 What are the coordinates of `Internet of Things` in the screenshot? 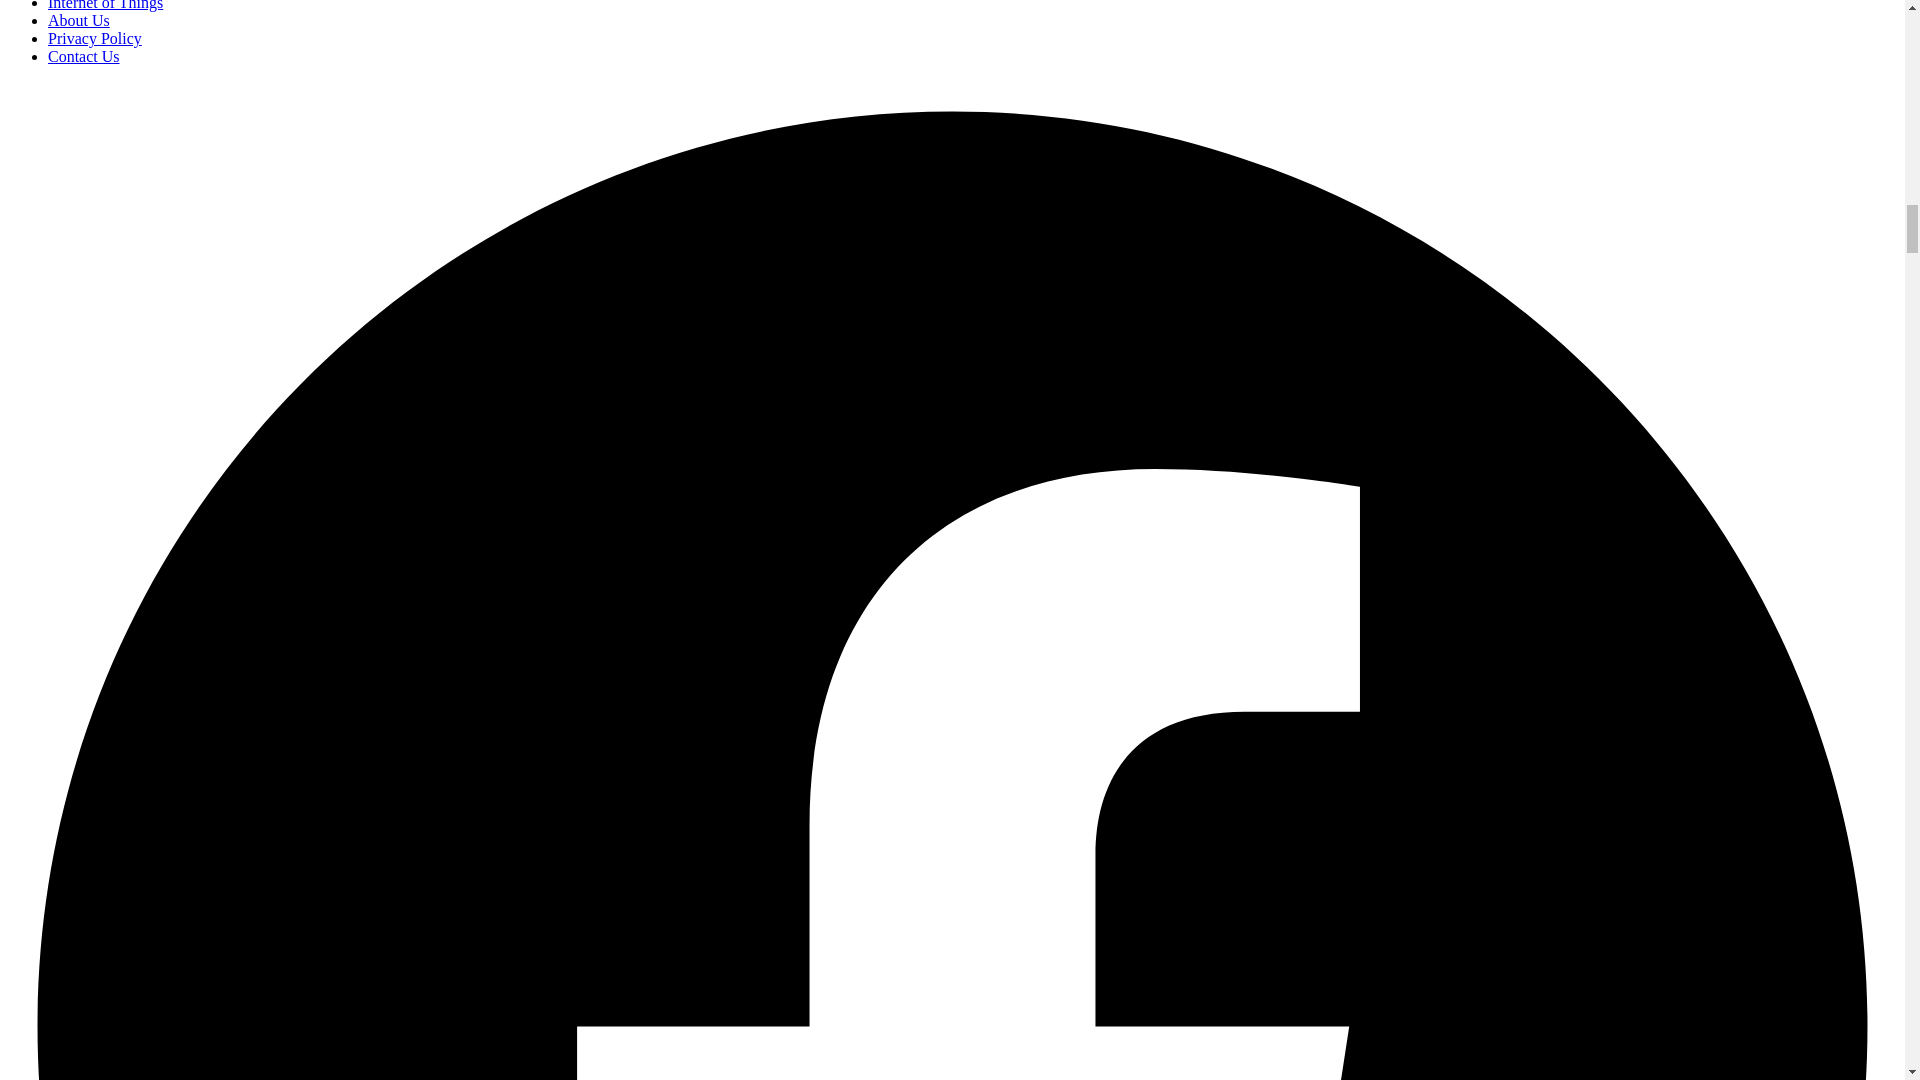 It's located at (106, 5).